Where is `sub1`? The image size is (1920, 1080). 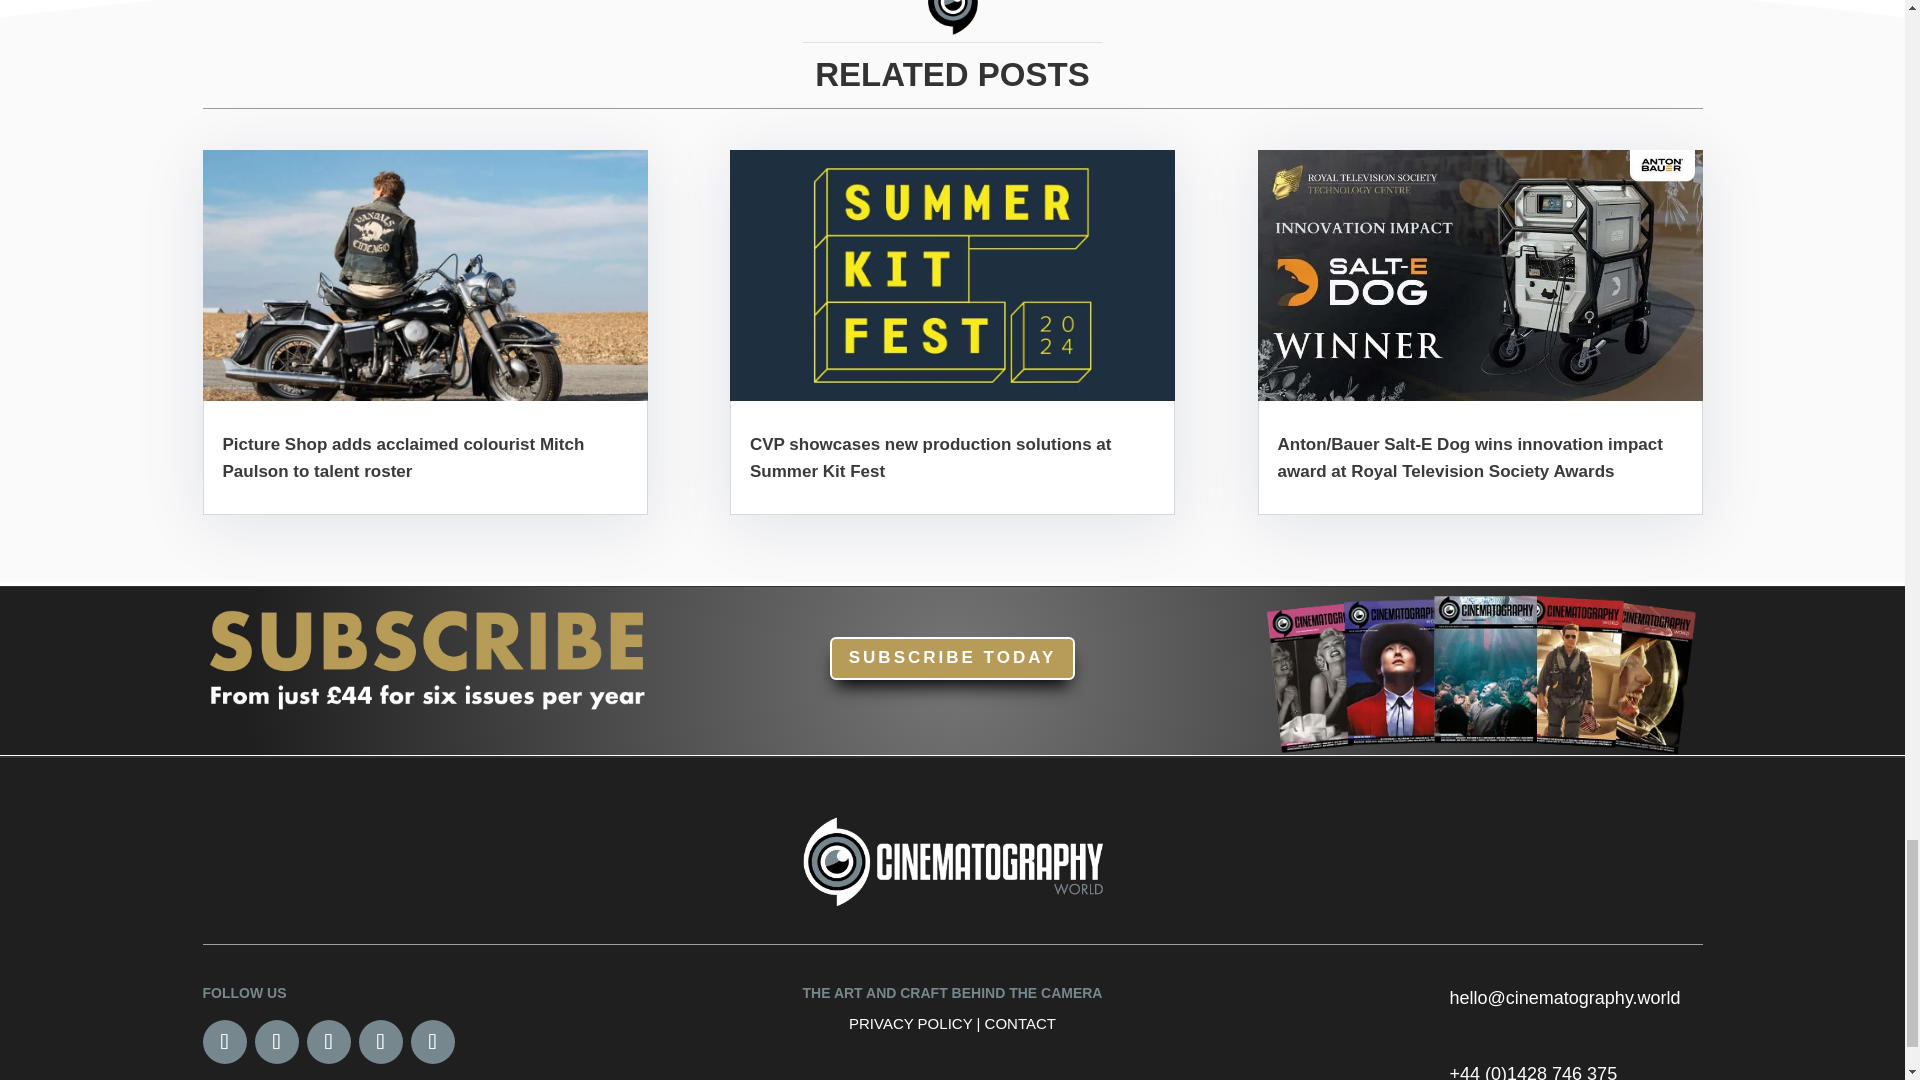
sub1 is located at coordinates (424, 656).